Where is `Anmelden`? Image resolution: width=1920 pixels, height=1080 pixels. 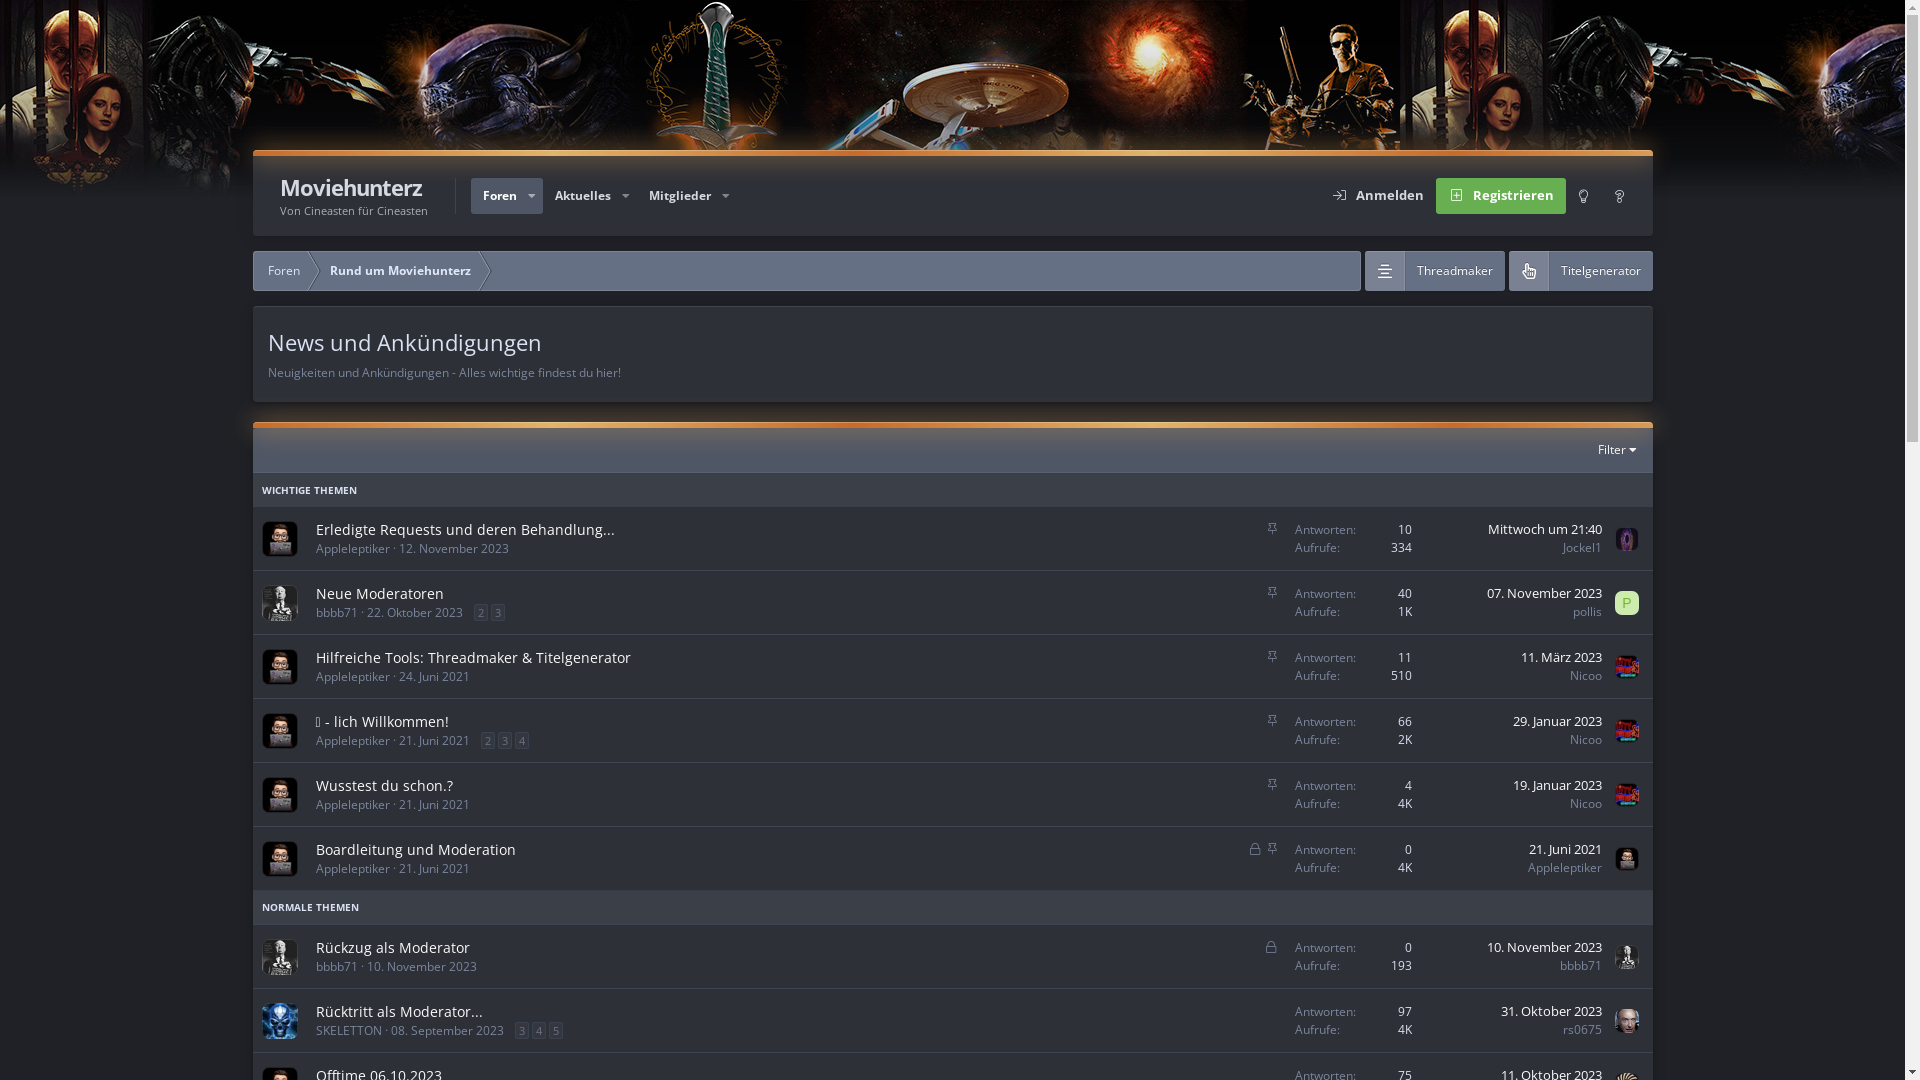
Anmelden is located at coordinates (1378, 196).